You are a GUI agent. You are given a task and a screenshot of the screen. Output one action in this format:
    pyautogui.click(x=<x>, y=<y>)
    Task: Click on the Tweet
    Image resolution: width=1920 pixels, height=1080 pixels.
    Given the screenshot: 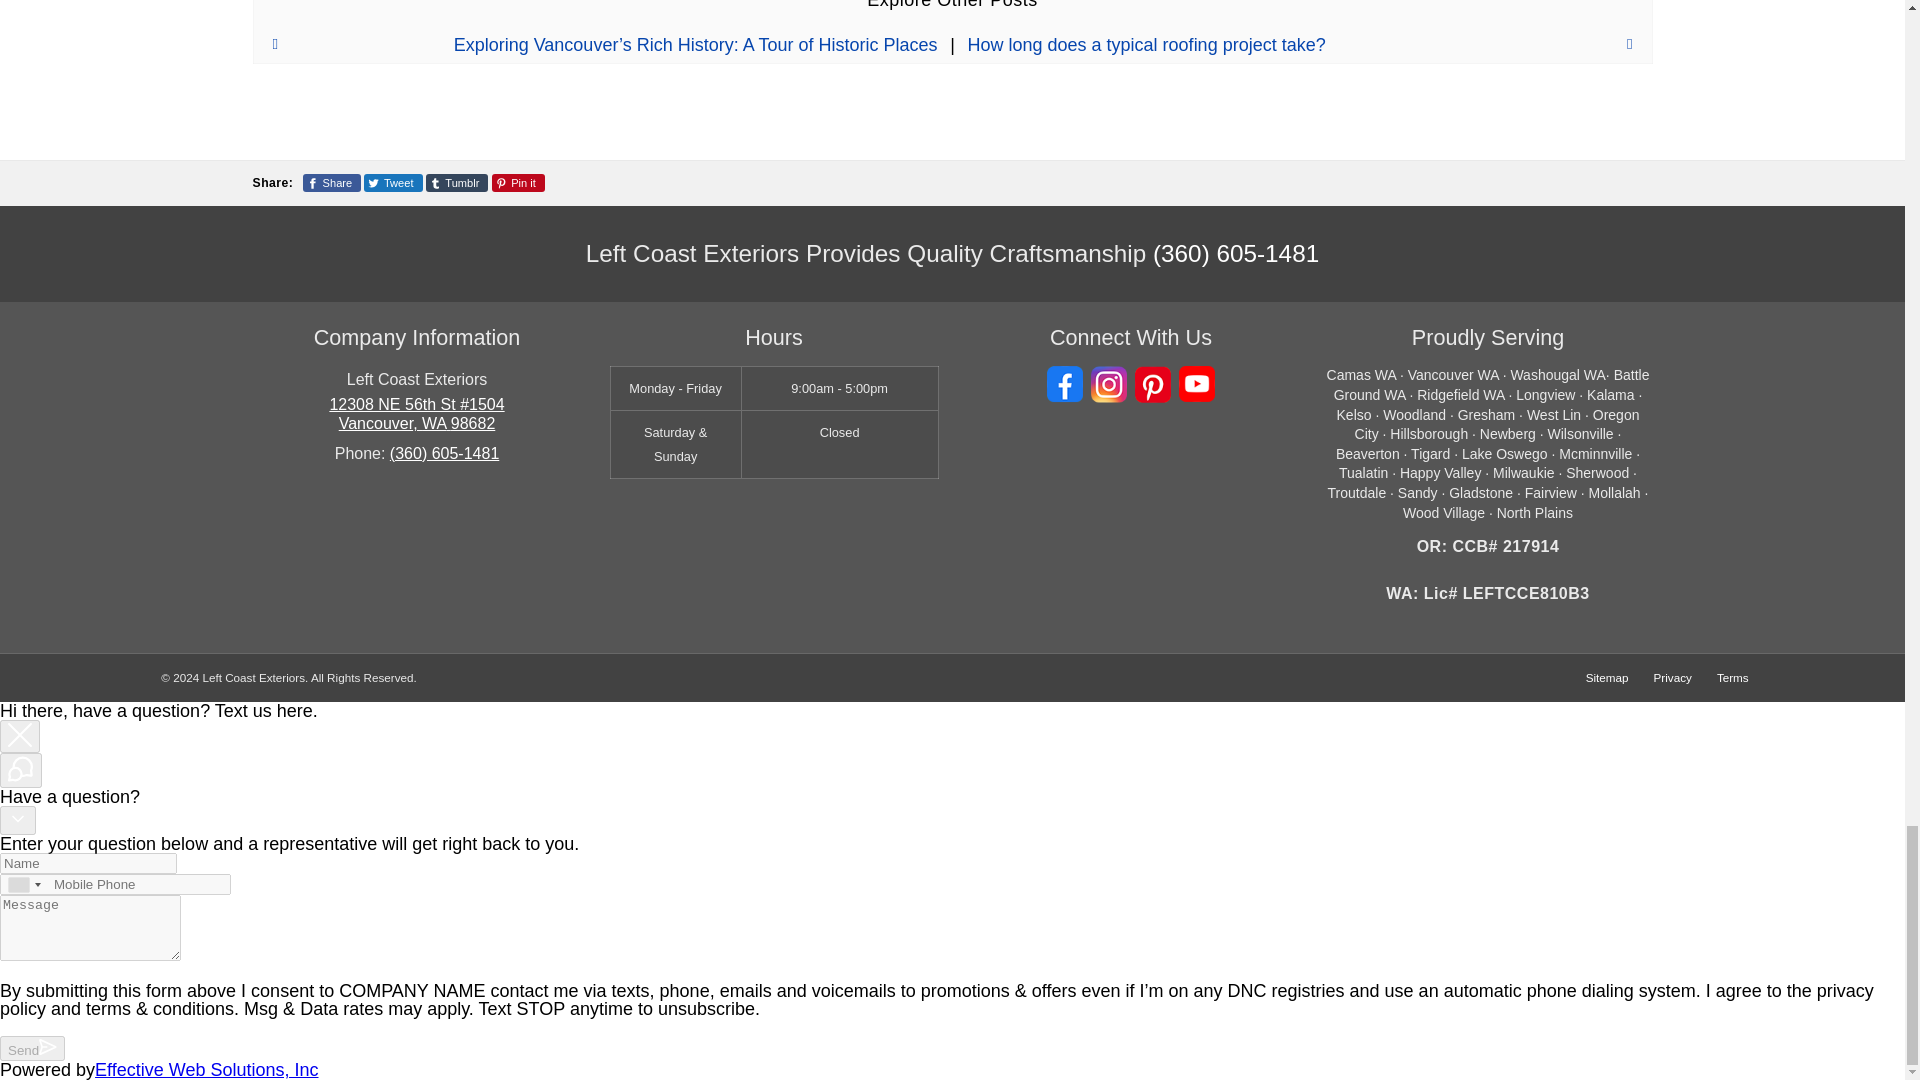 What is the action you would take?
    pyautogui.click(x=393, y=182)
    